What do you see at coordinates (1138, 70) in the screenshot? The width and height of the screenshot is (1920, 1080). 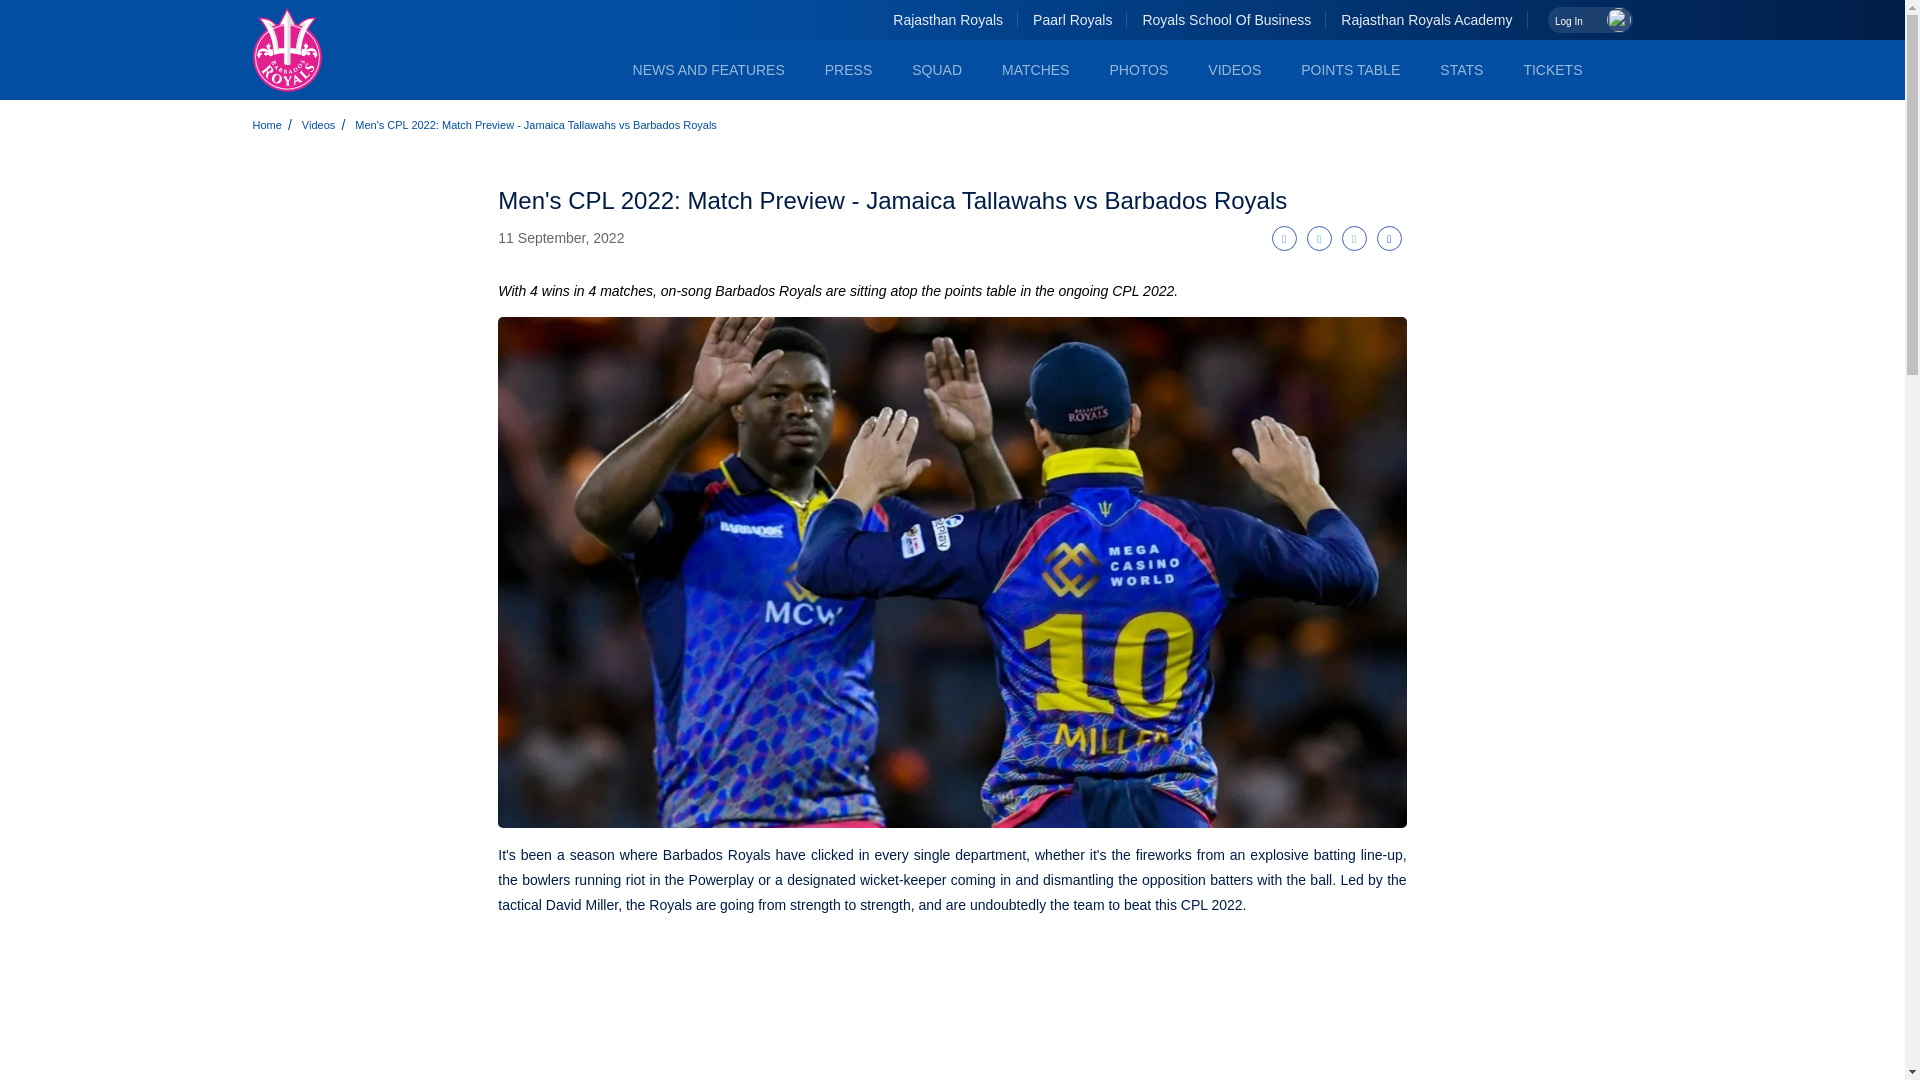 I see `Photos` at bounding box center [1138, 70].